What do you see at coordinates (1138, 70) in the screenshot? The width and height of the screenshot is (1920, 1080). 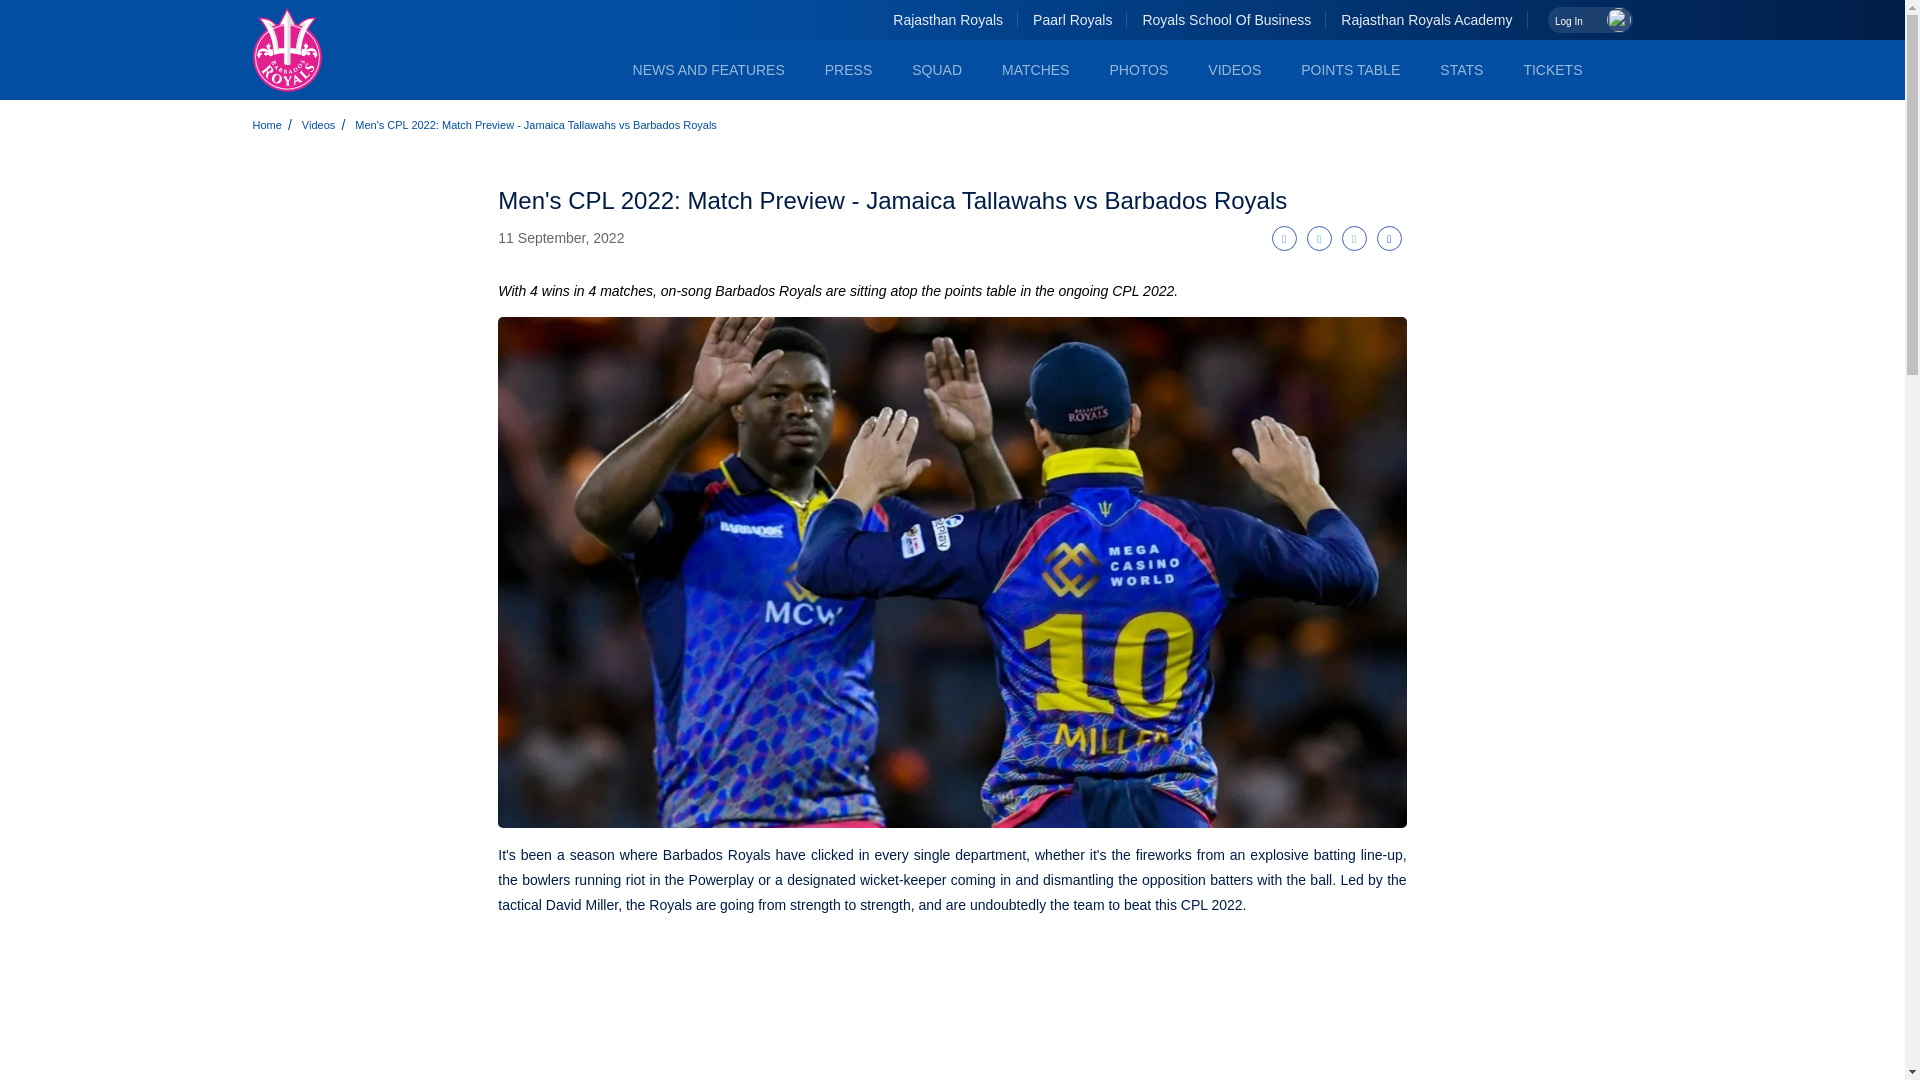 I see `Photos` at bounding box center [1138, 70].